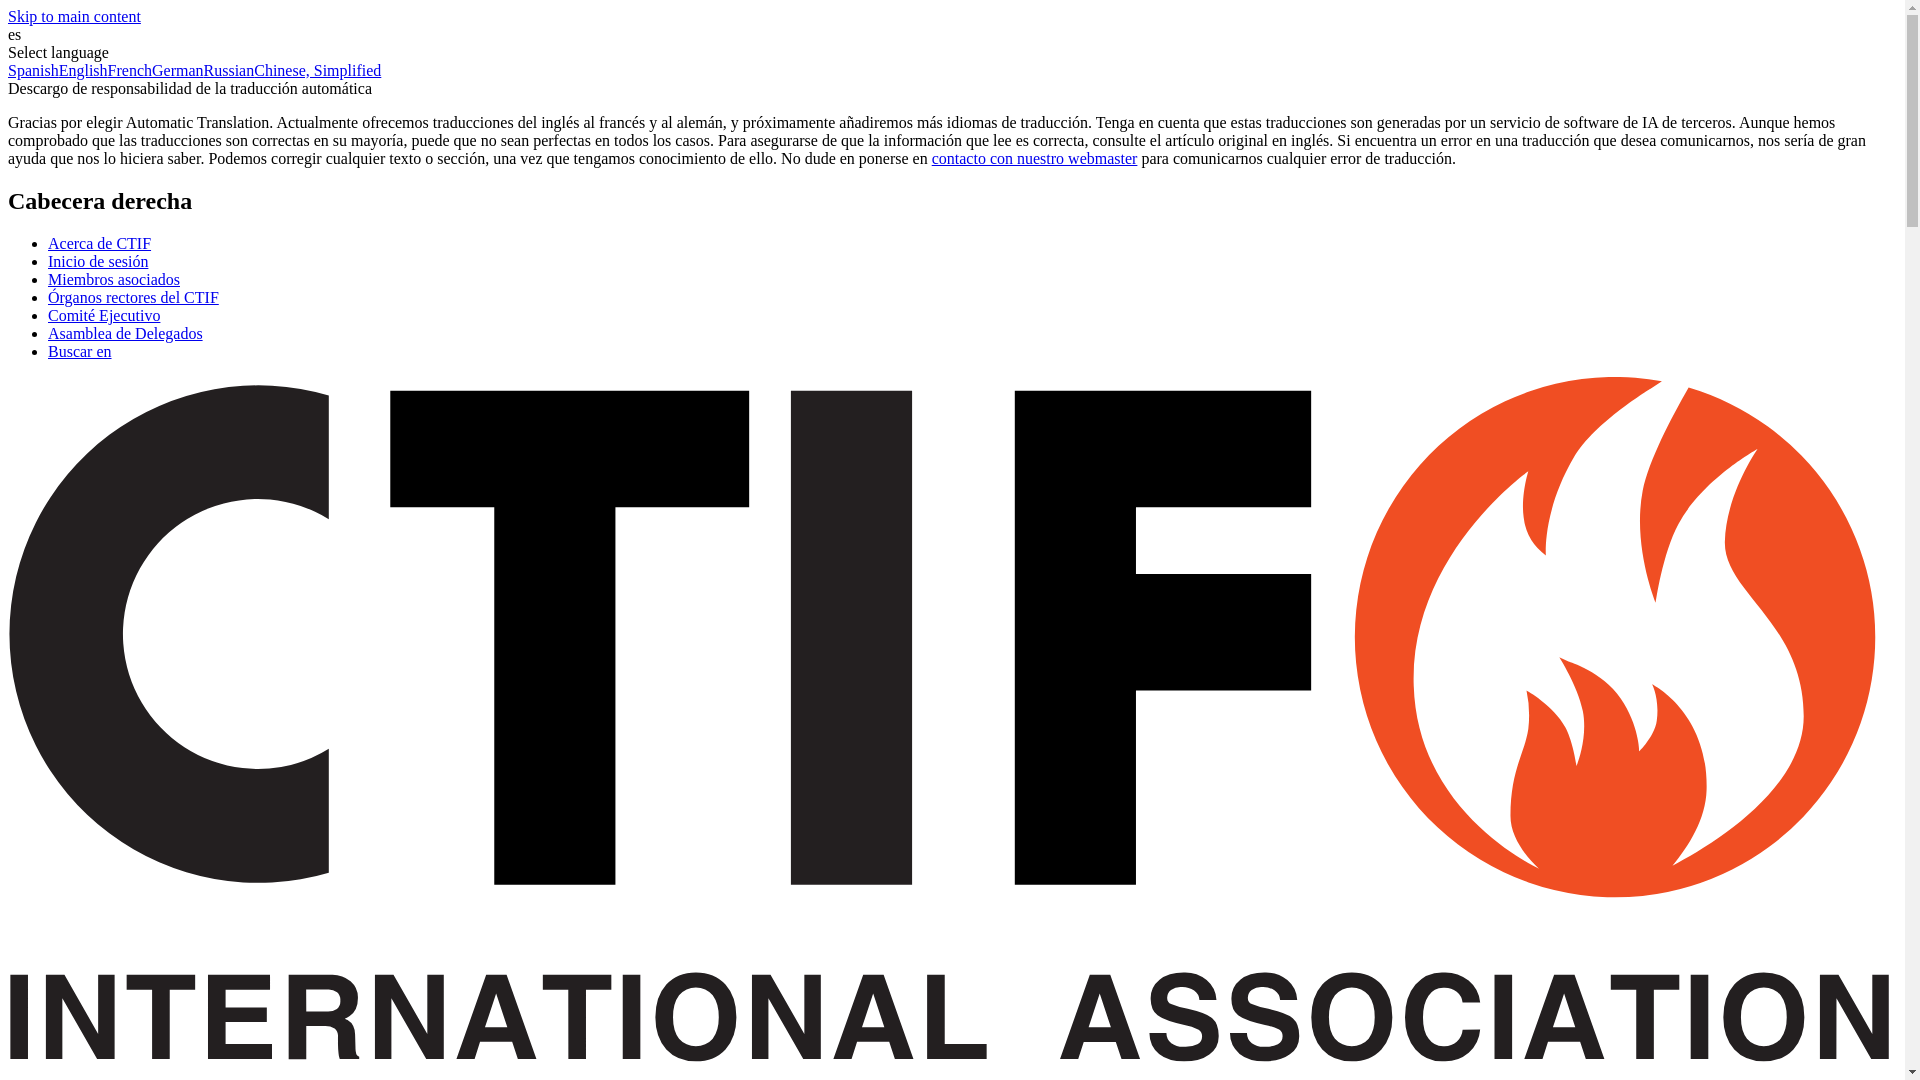 Image resolution: width=1920 pixels, height=1080 pixels. What do you see at coordinates (177, 70) in the screenshot?
I see `German` at bounding box center [177, 70].